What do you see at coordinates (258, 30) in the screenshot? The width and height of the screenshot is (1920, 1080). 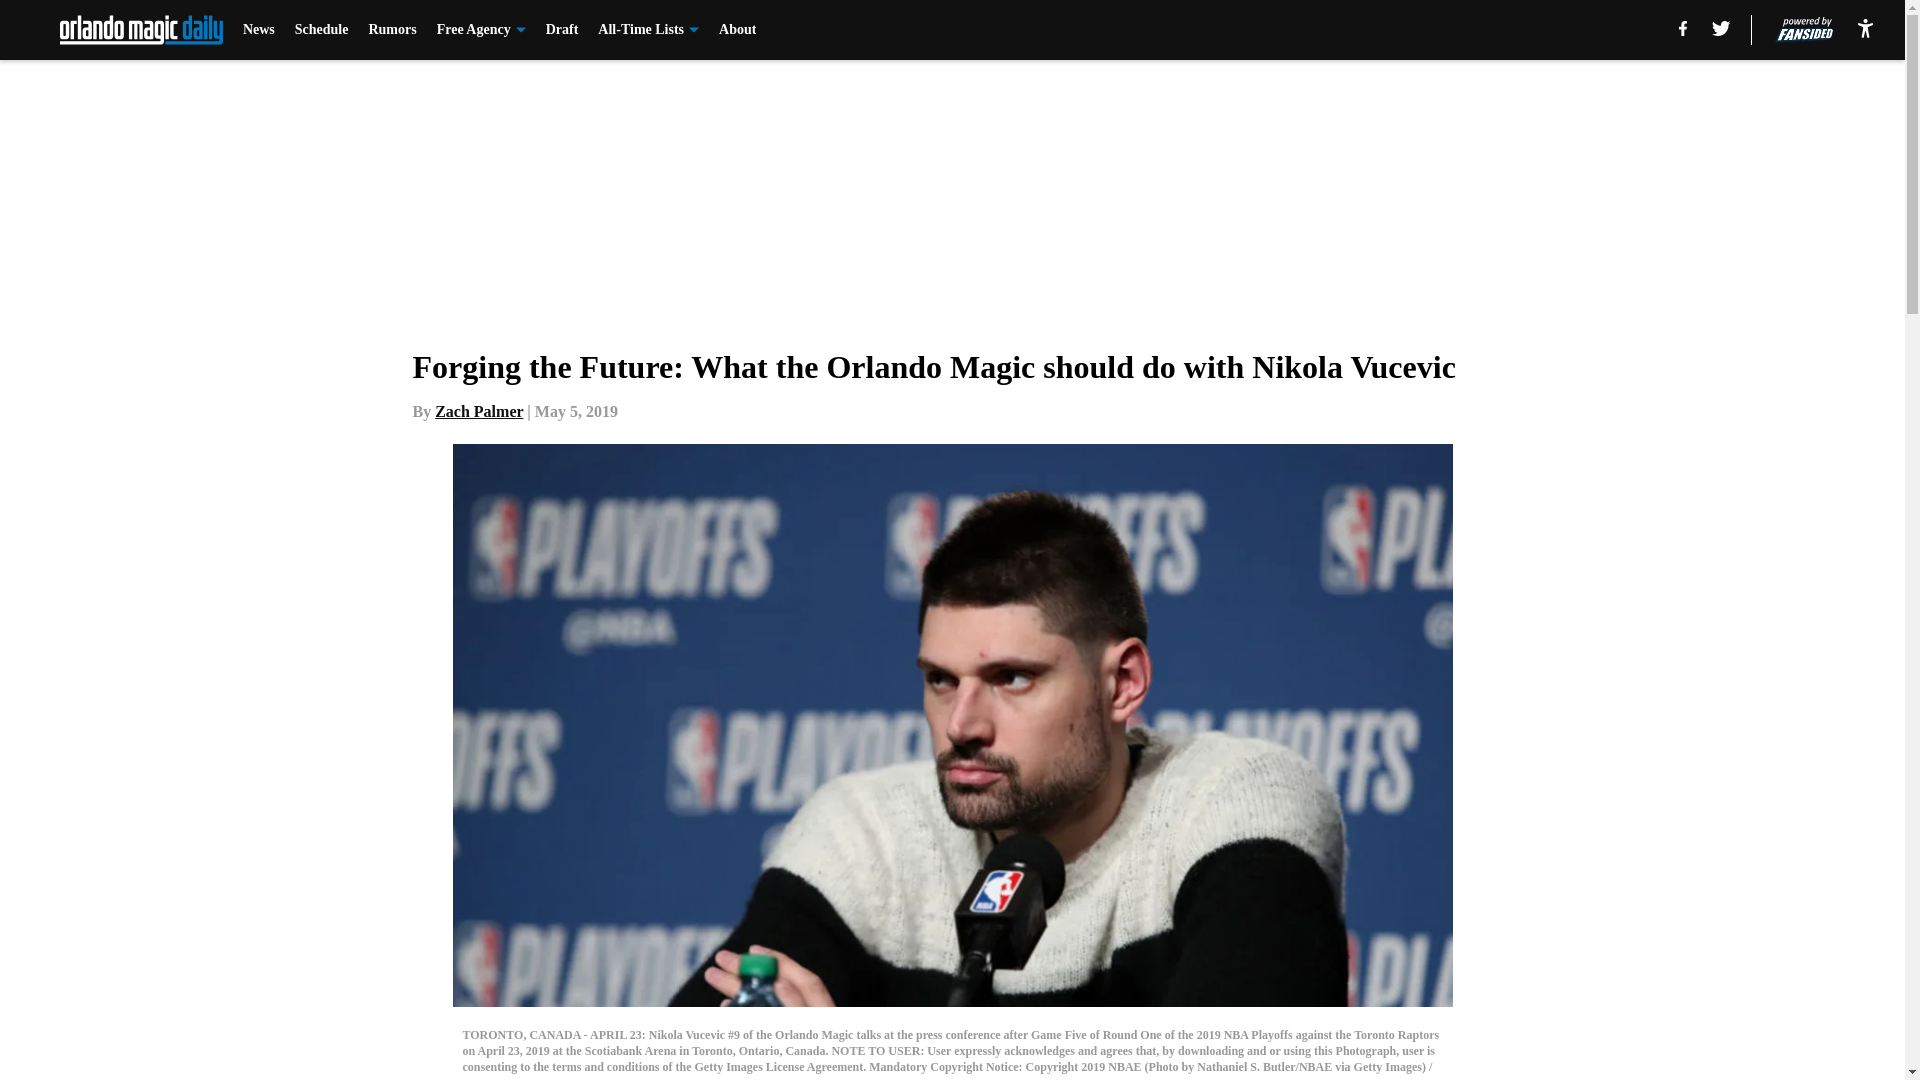 I see `News` at bounding box center [258, 30].